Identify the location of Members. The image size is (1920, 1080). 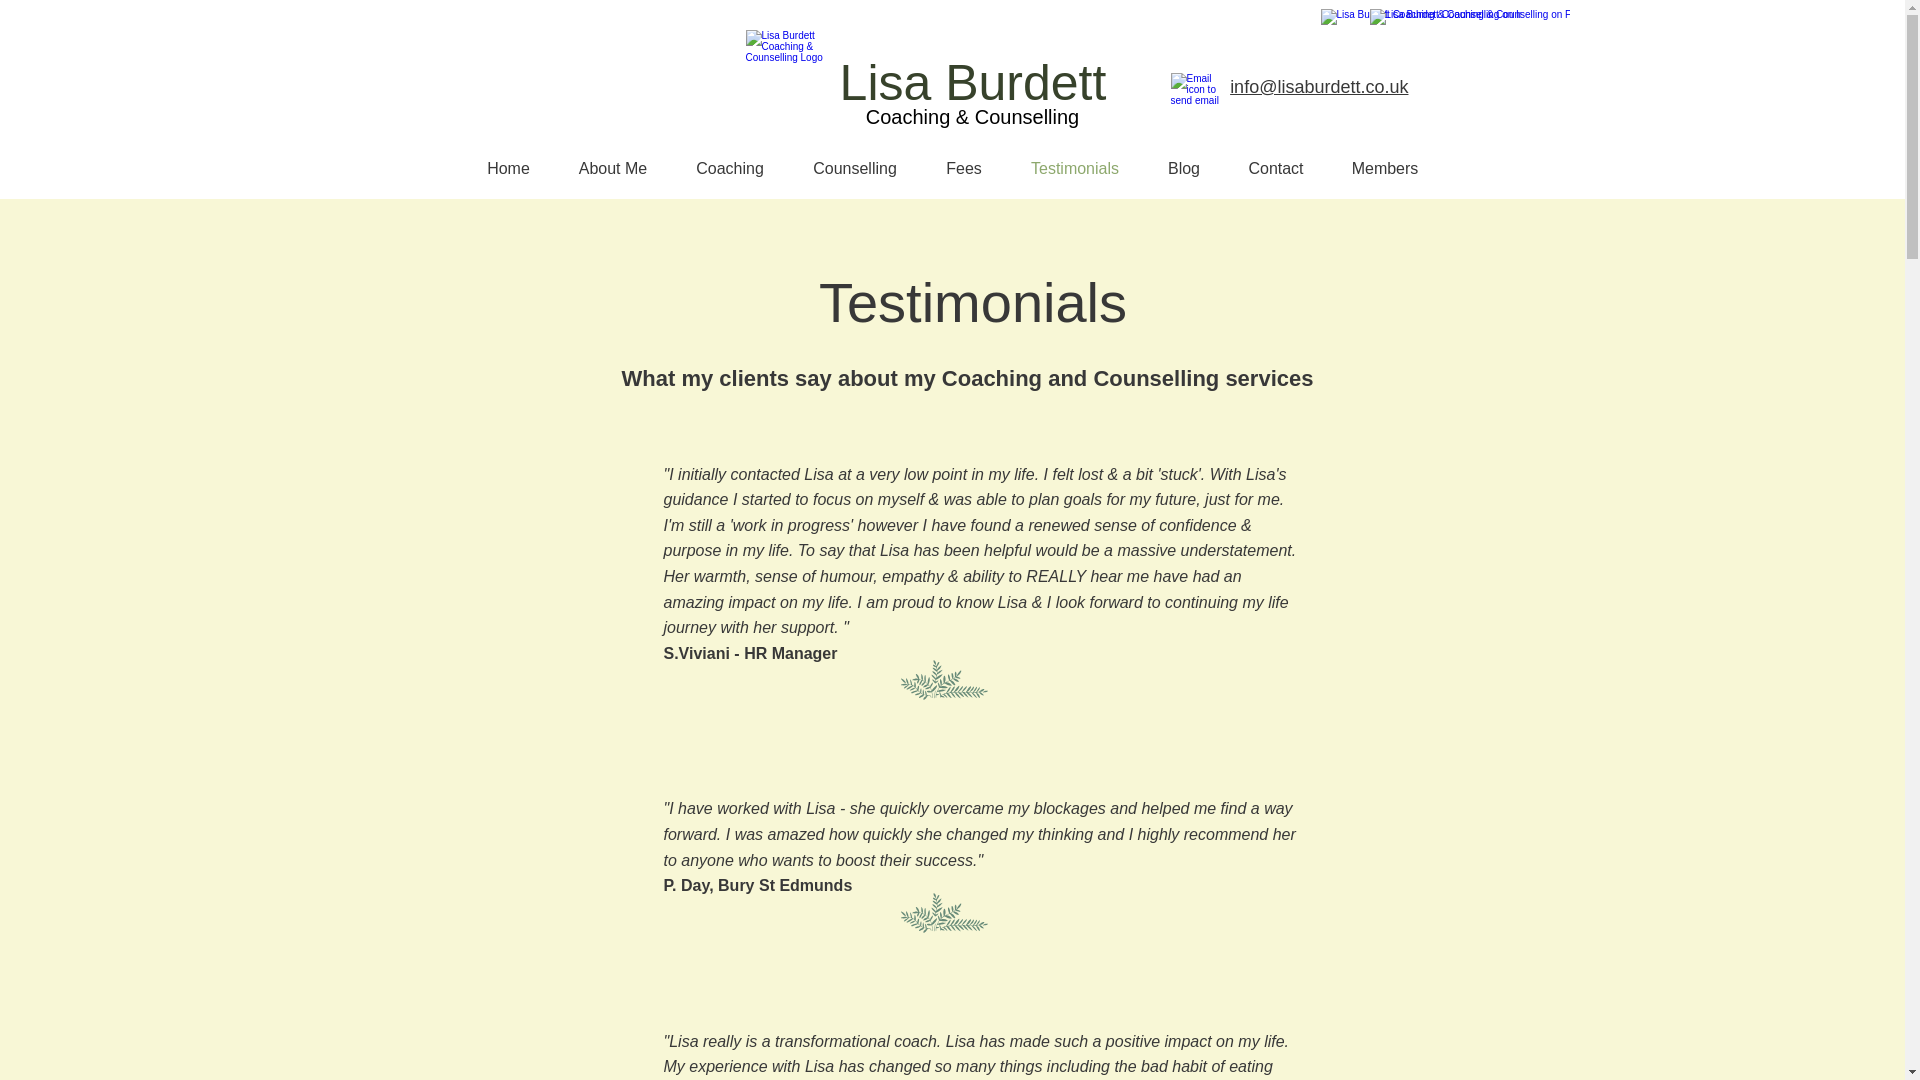
(1386, 168).